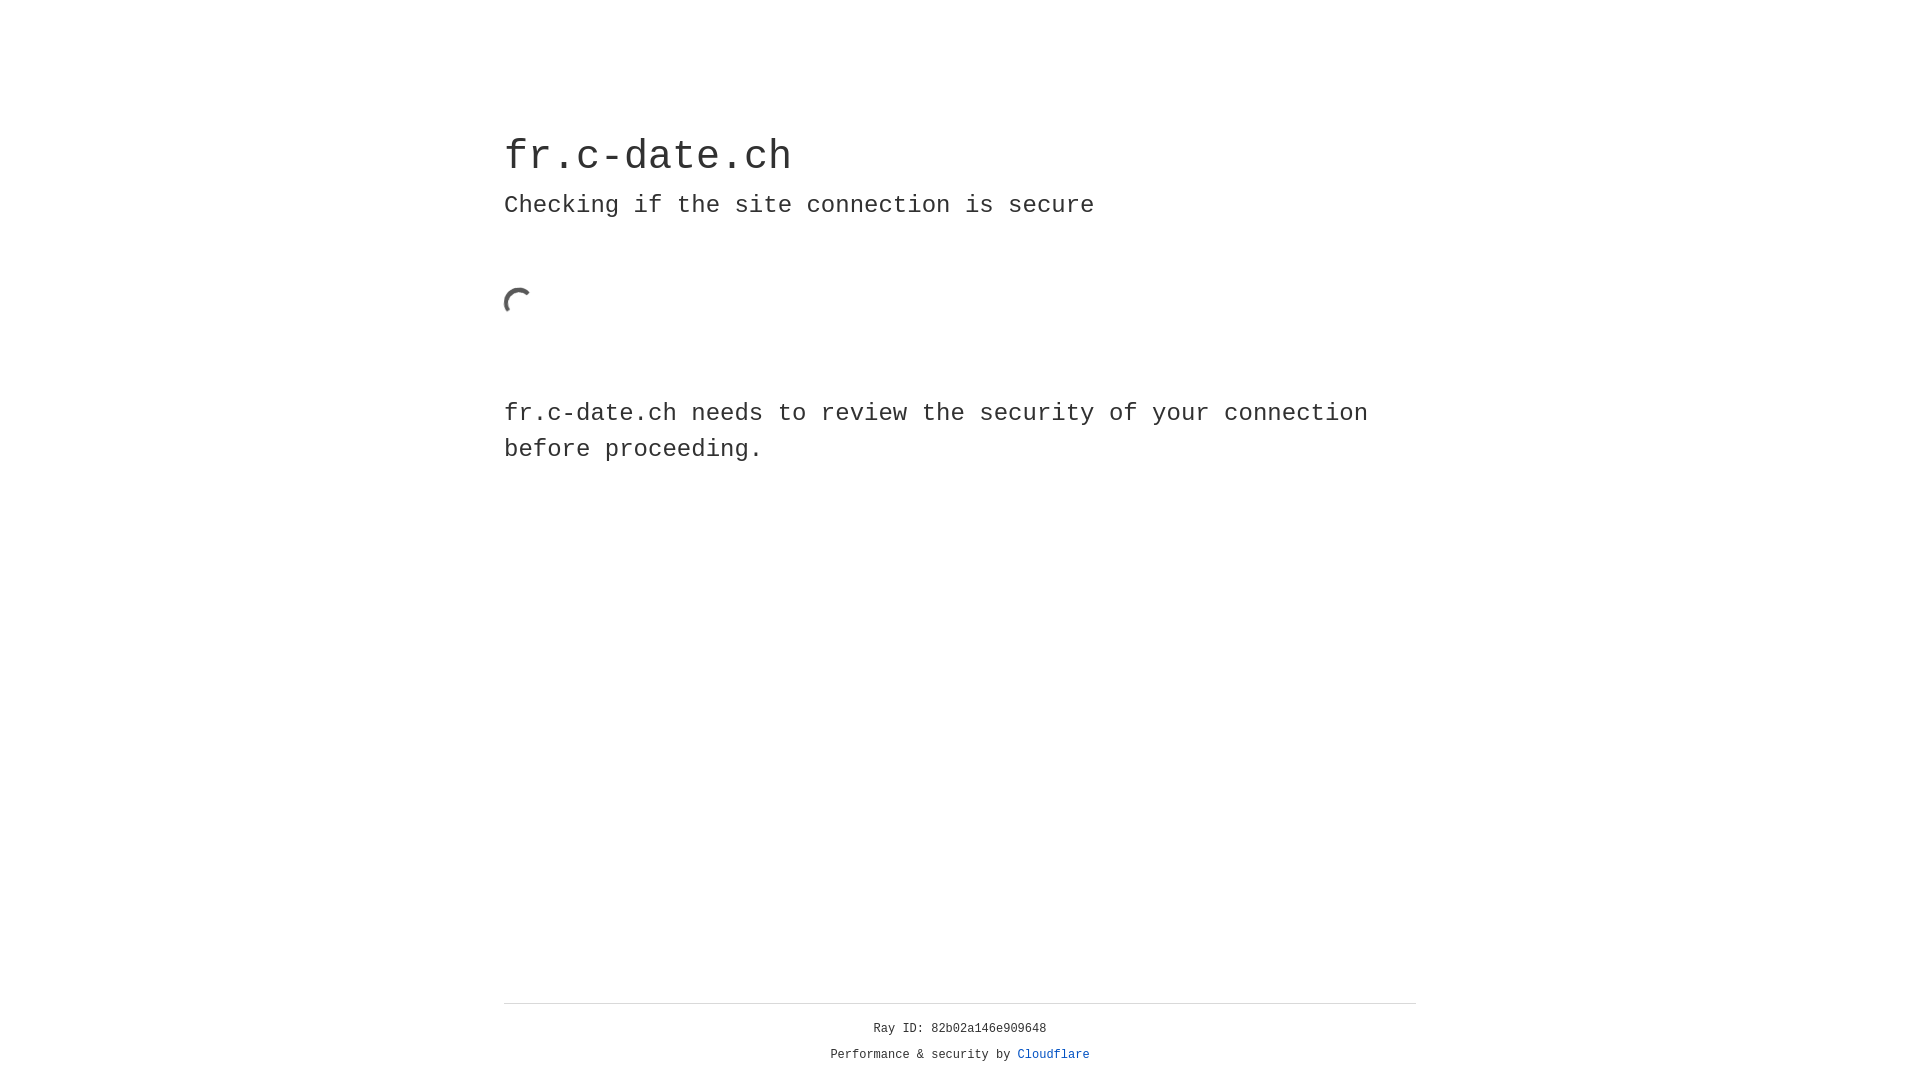 The height and width of the screenshot is (1080, 1920). I want to click on Cloudflare, so click(1054, 1055).